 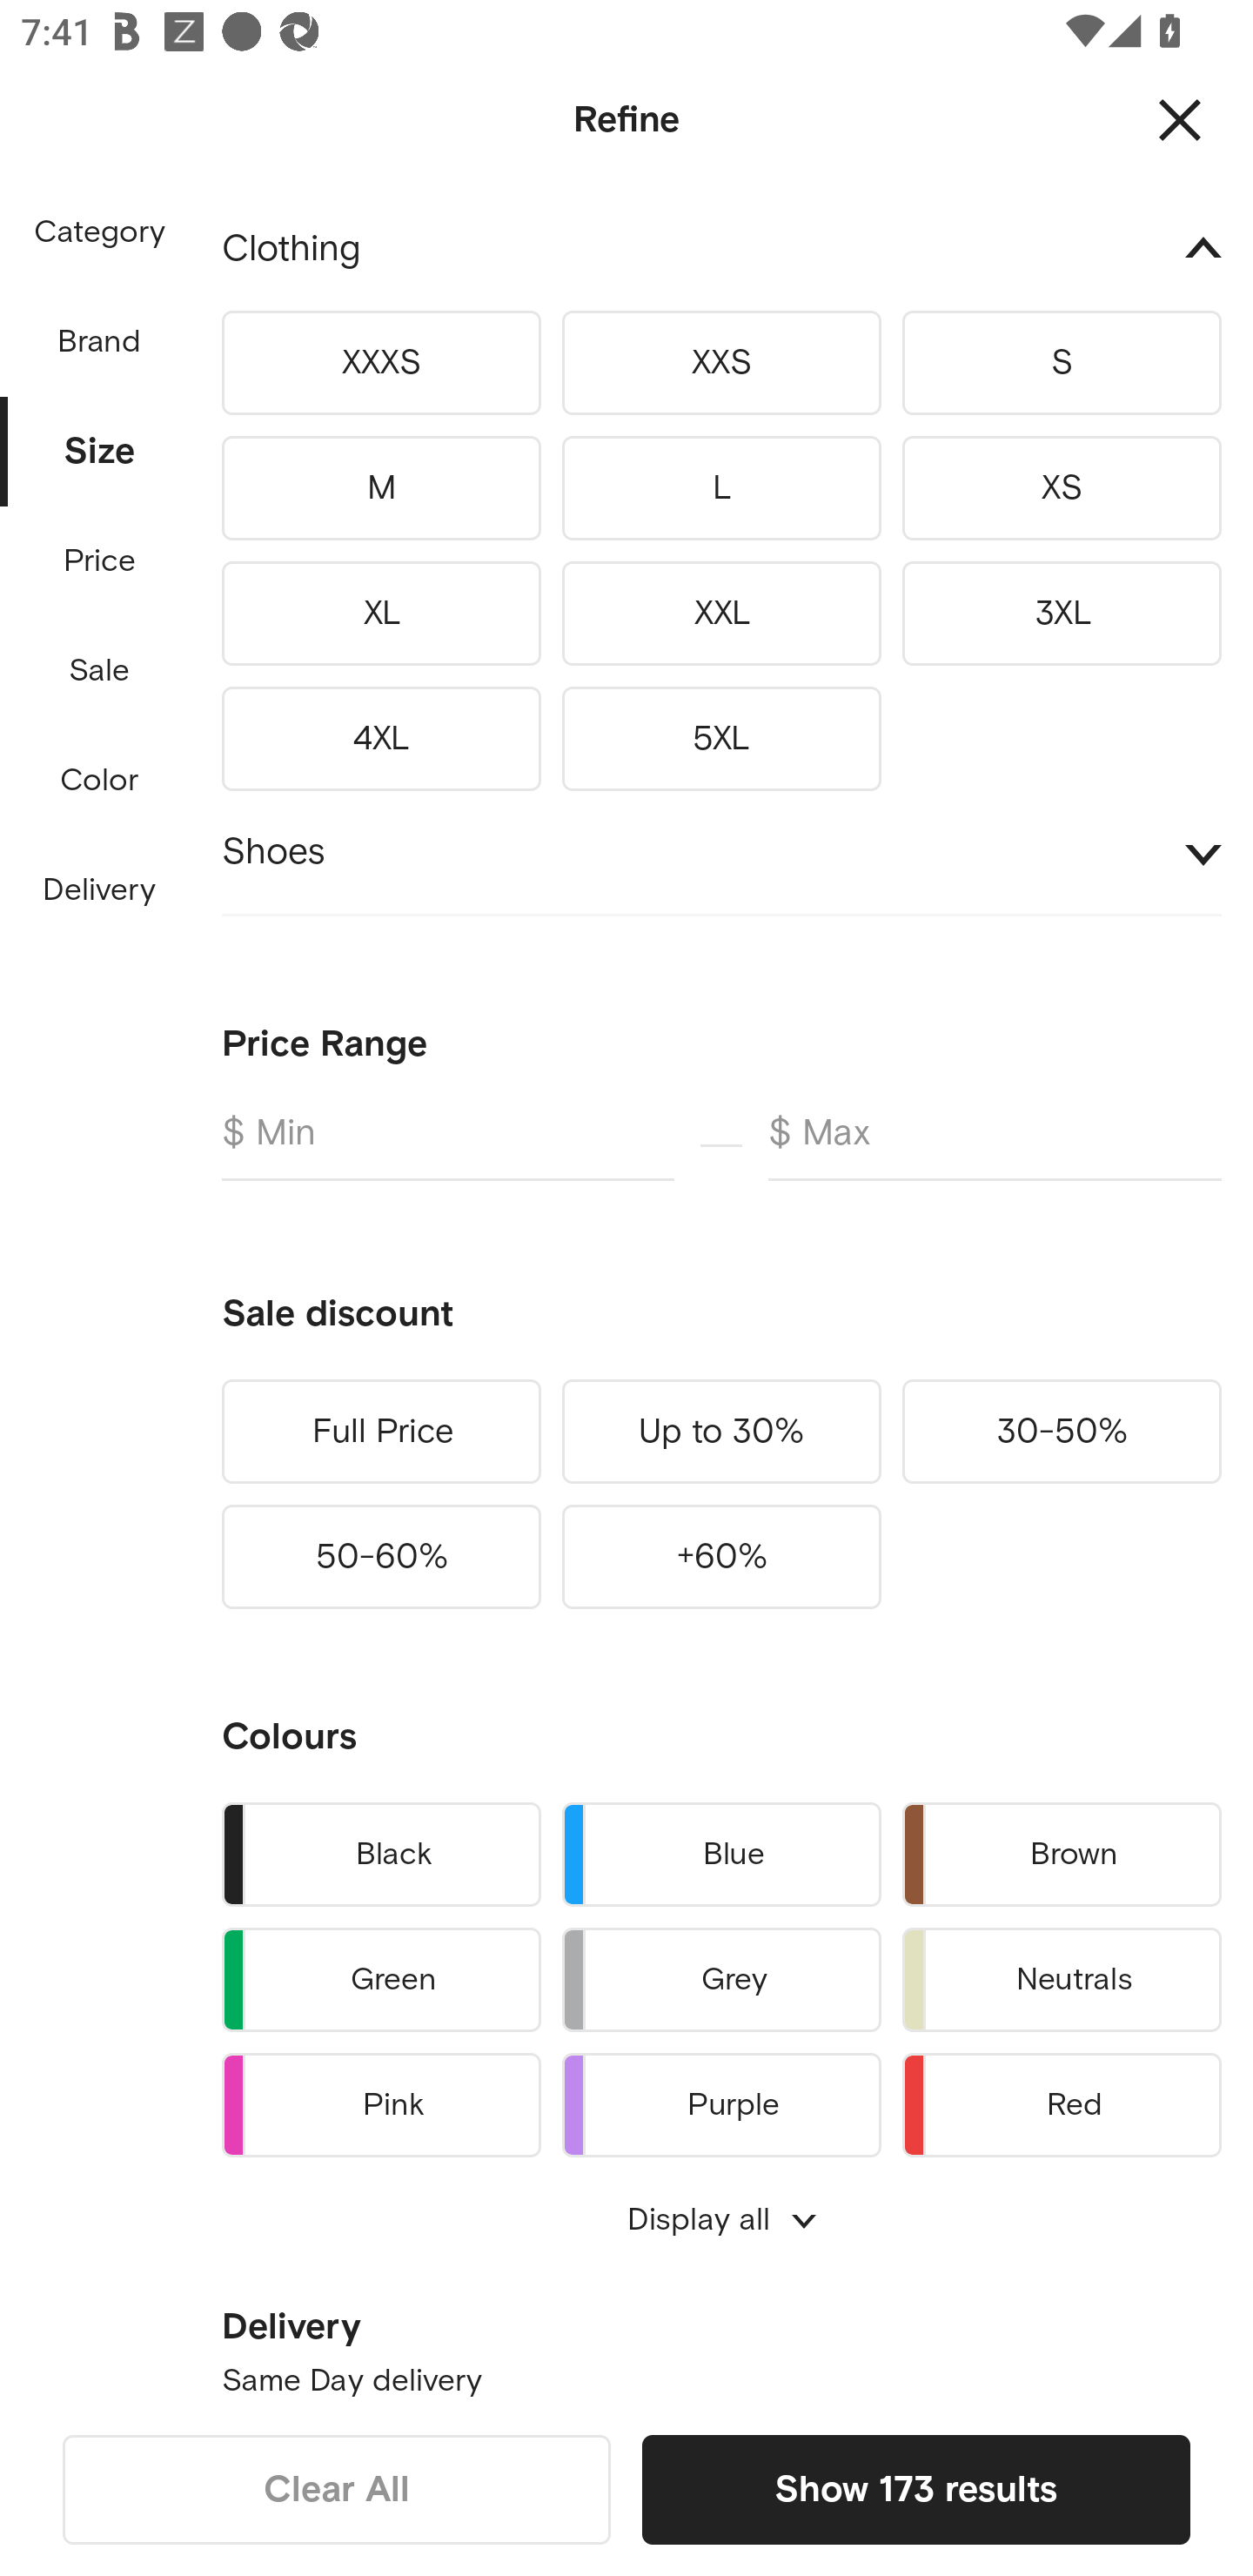 What do you see at coordinates (381, 1855) in the screenshot?
I see `Black` at bounding box center [381, 1855].